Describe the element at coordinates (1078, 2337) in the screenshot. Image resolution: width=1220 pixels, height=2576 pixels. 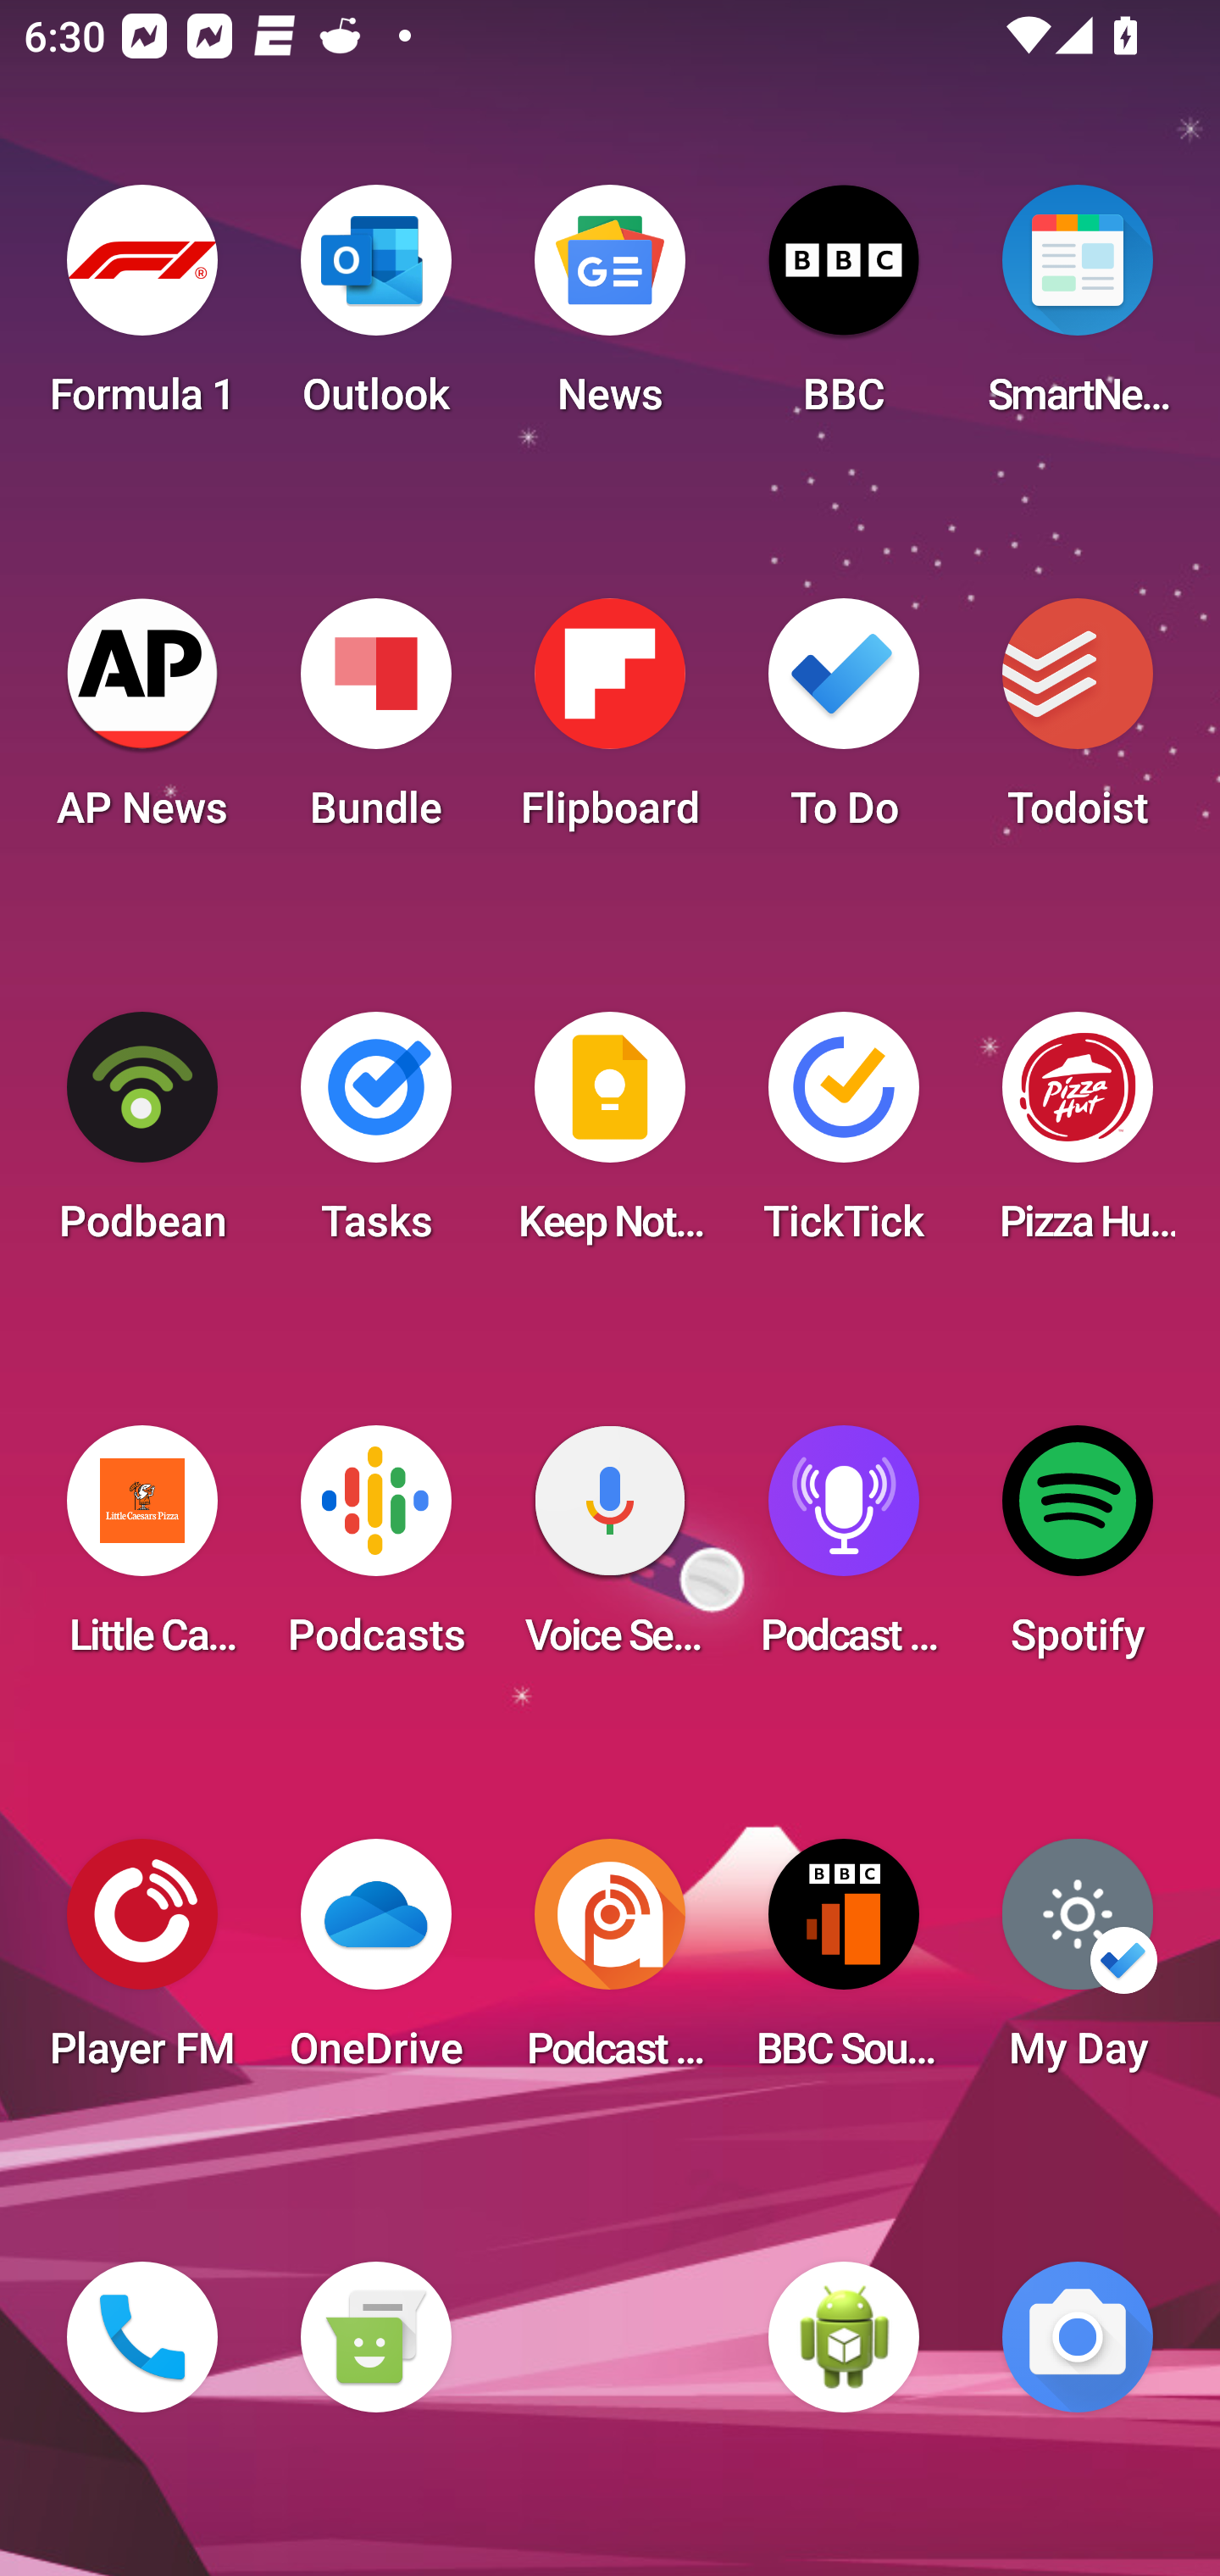
I see `Camera` at that location.